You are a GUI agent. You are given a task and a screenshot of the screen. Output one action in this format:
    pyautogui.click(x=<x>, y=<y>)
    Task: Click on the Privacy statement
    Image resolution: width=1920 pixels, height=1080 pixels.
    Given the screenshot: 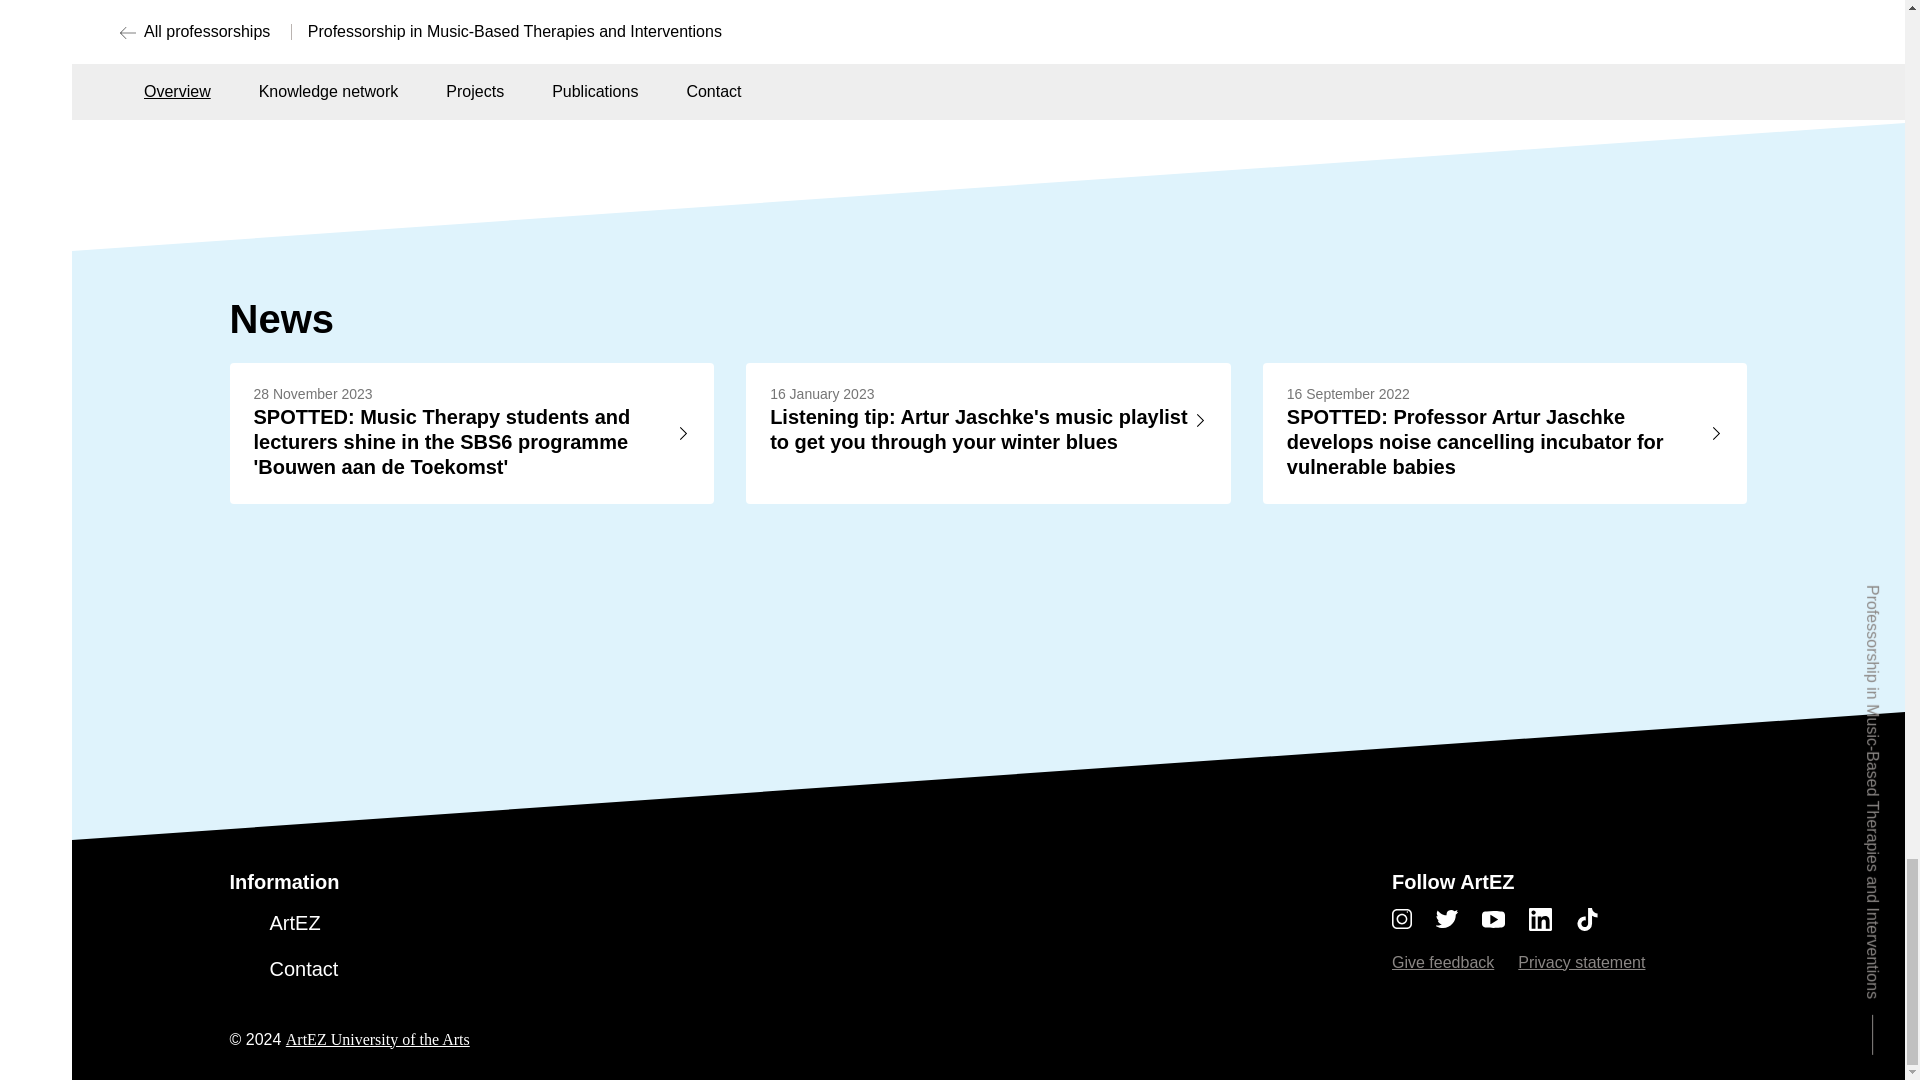 What is the action you would take?
    pyautogui.click(x=1582, y=962)
    